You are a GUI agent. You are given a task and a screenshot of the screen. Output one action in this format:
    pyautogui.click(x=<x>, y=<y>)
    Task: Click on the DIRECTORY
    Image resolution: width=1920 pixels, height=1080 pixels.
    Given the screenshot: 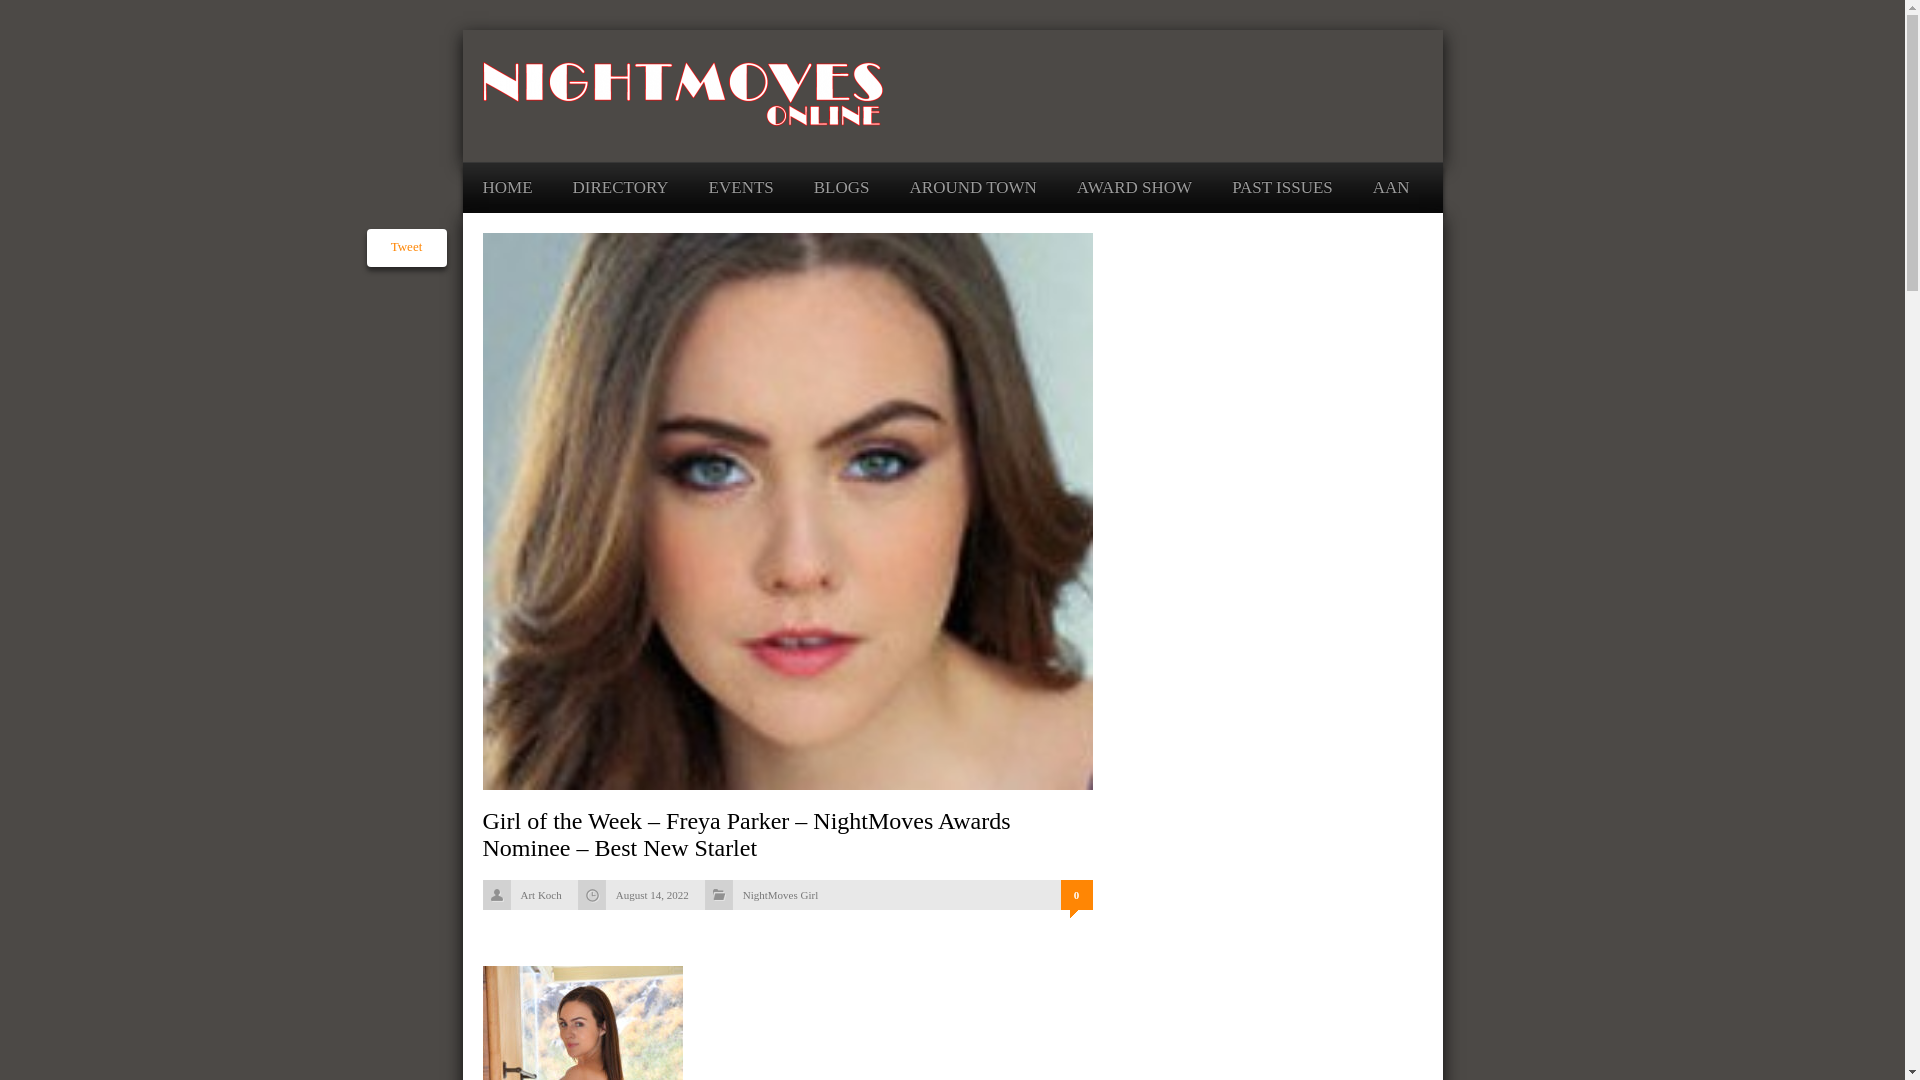 What is the action you would take?
    pyautogui.click(x=620, y=187)
    